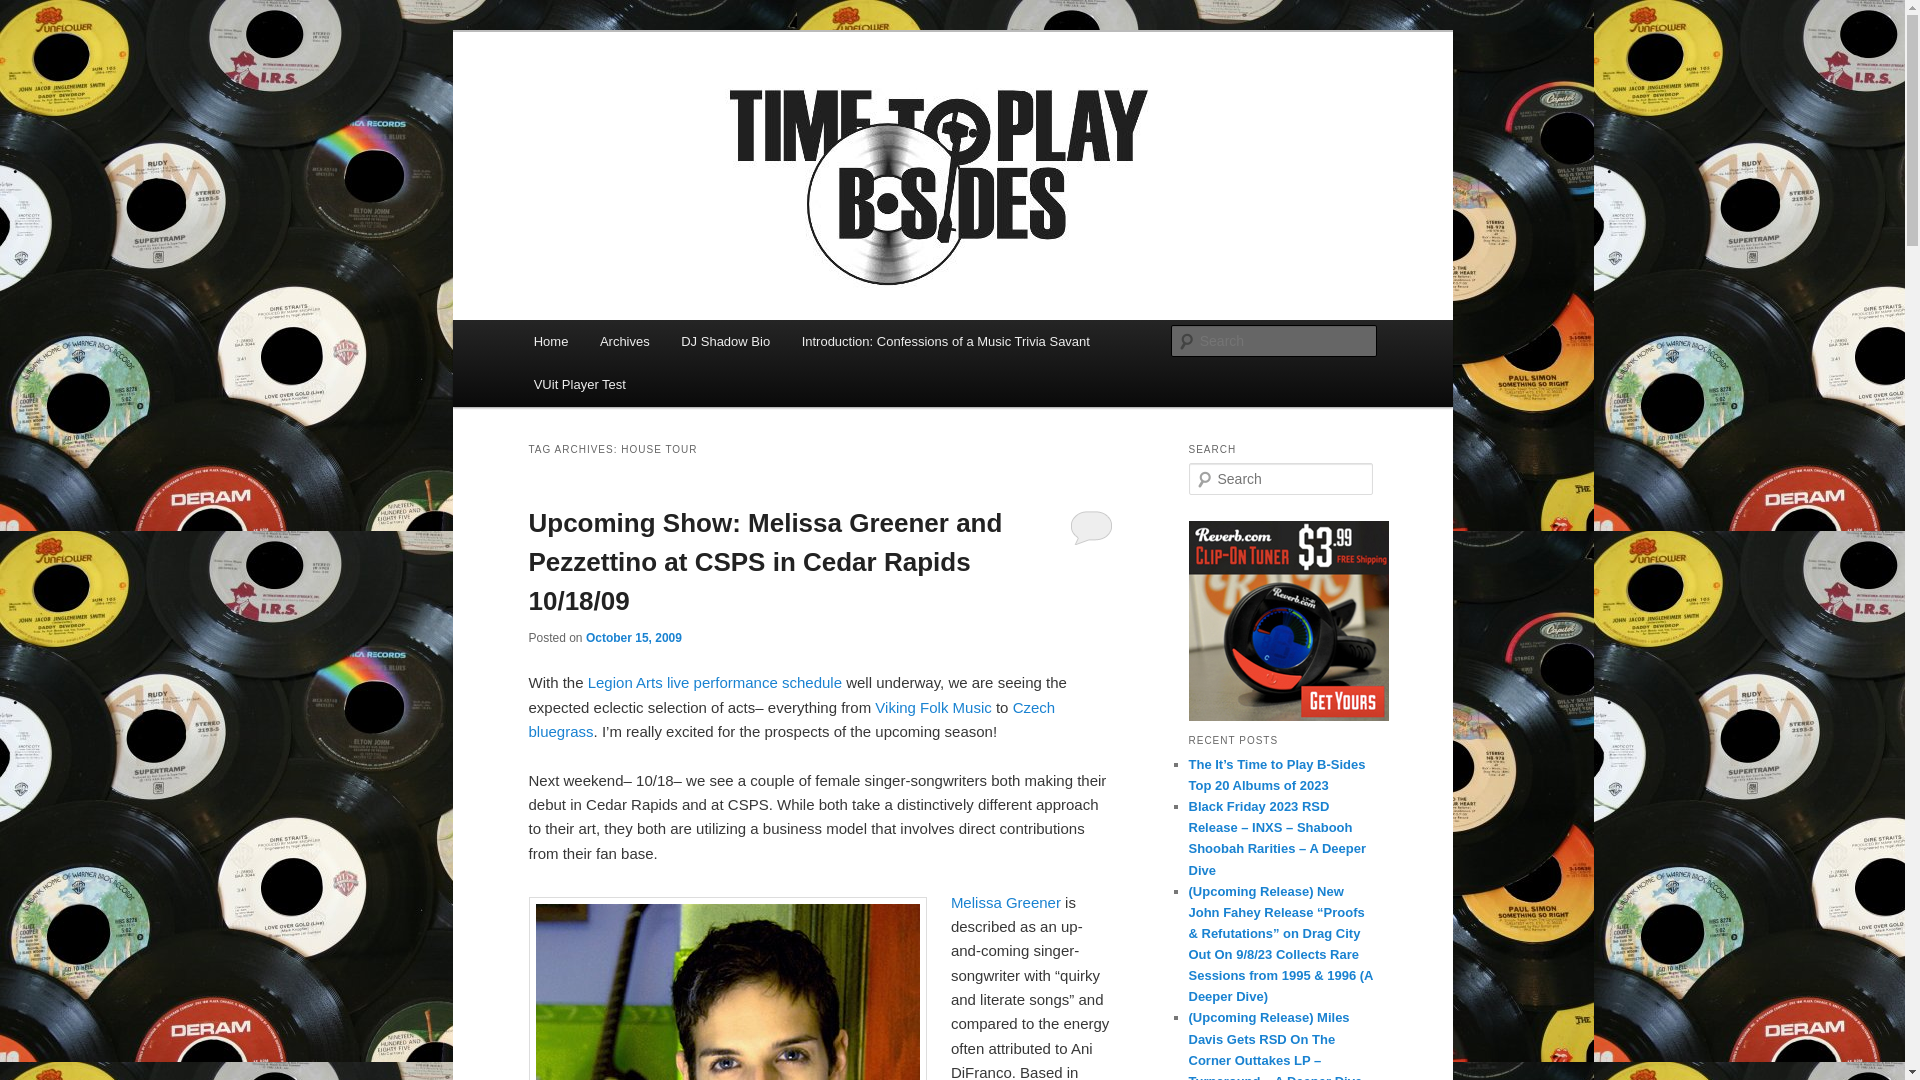 Image resolution: width=1920 pixels, height=1080 pixels. Describe the element at coordinates (1006, 902) in the screenshot. I see `Melissa Greener` at that location.